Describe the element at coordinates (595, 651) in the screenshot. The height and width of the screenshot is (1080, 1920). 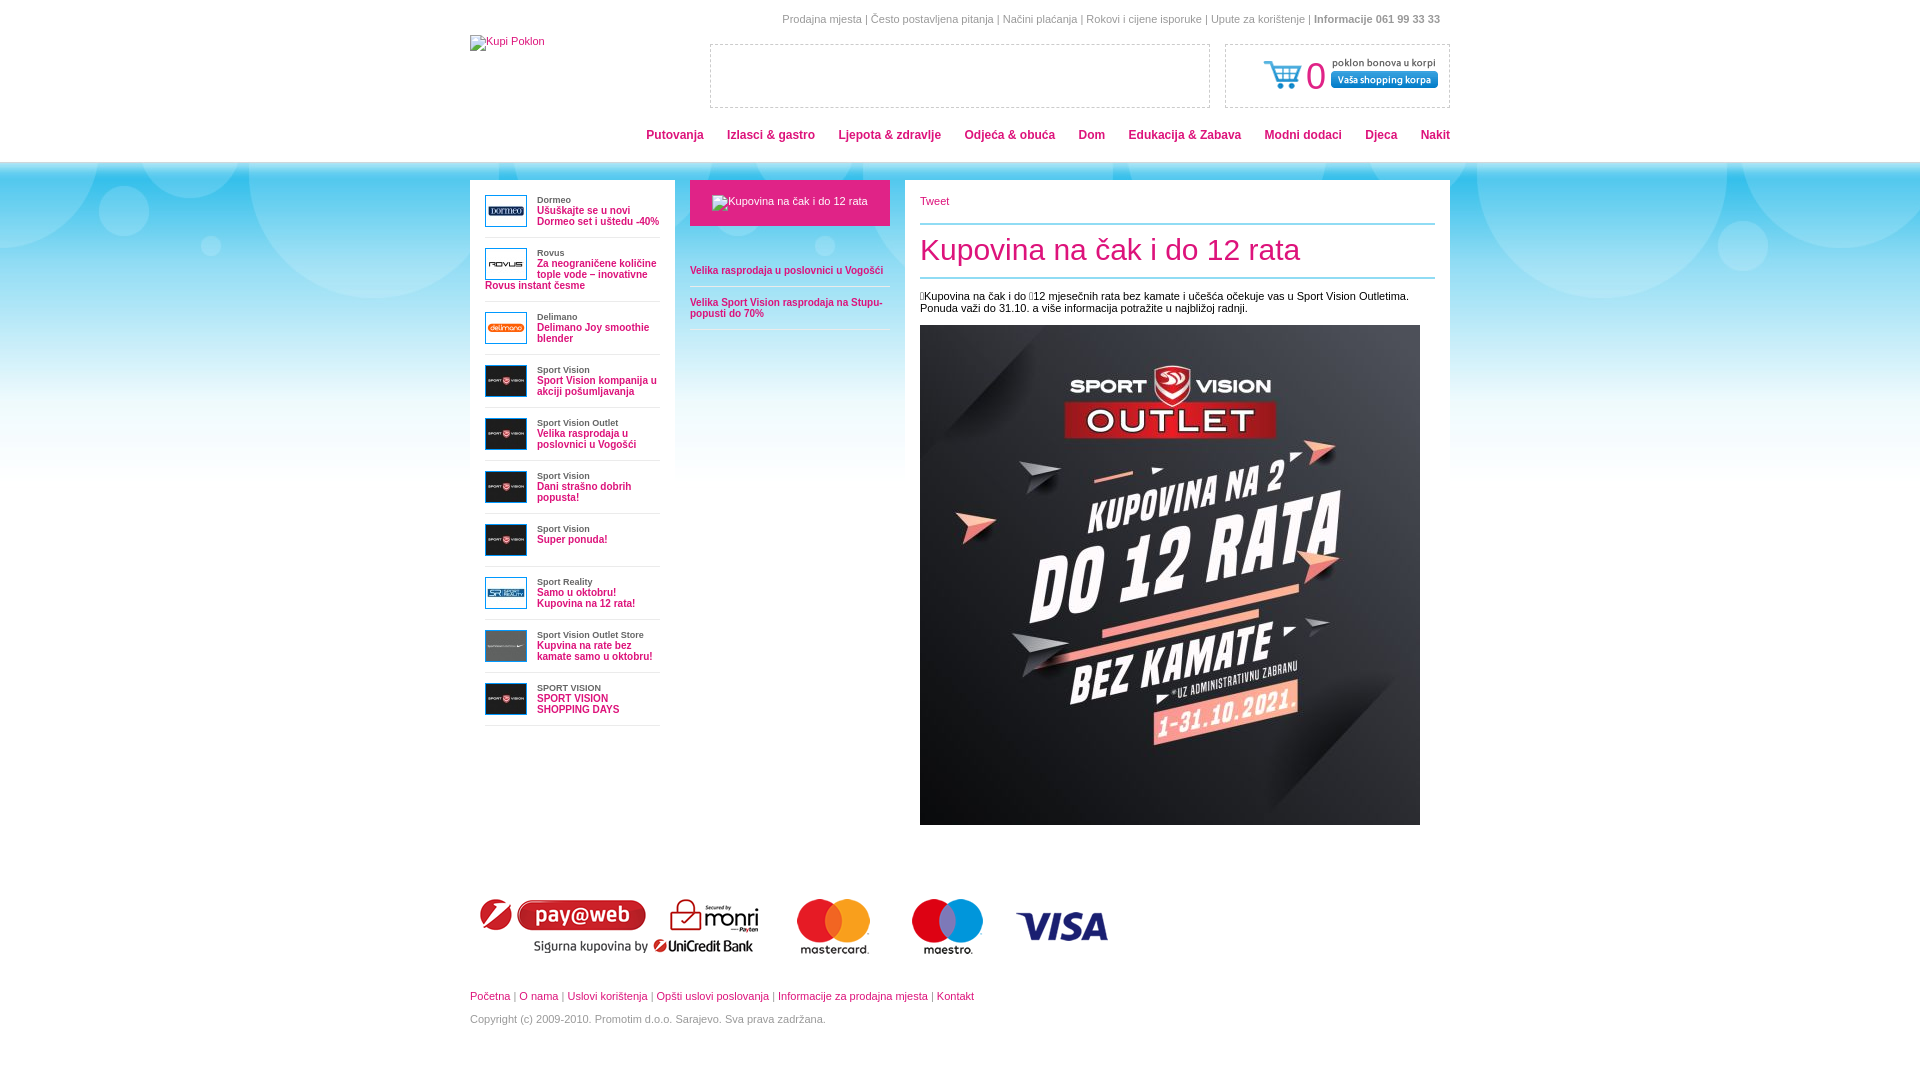
I see `Kupvina na rate bez kamate samo u oktobru!` at that location.